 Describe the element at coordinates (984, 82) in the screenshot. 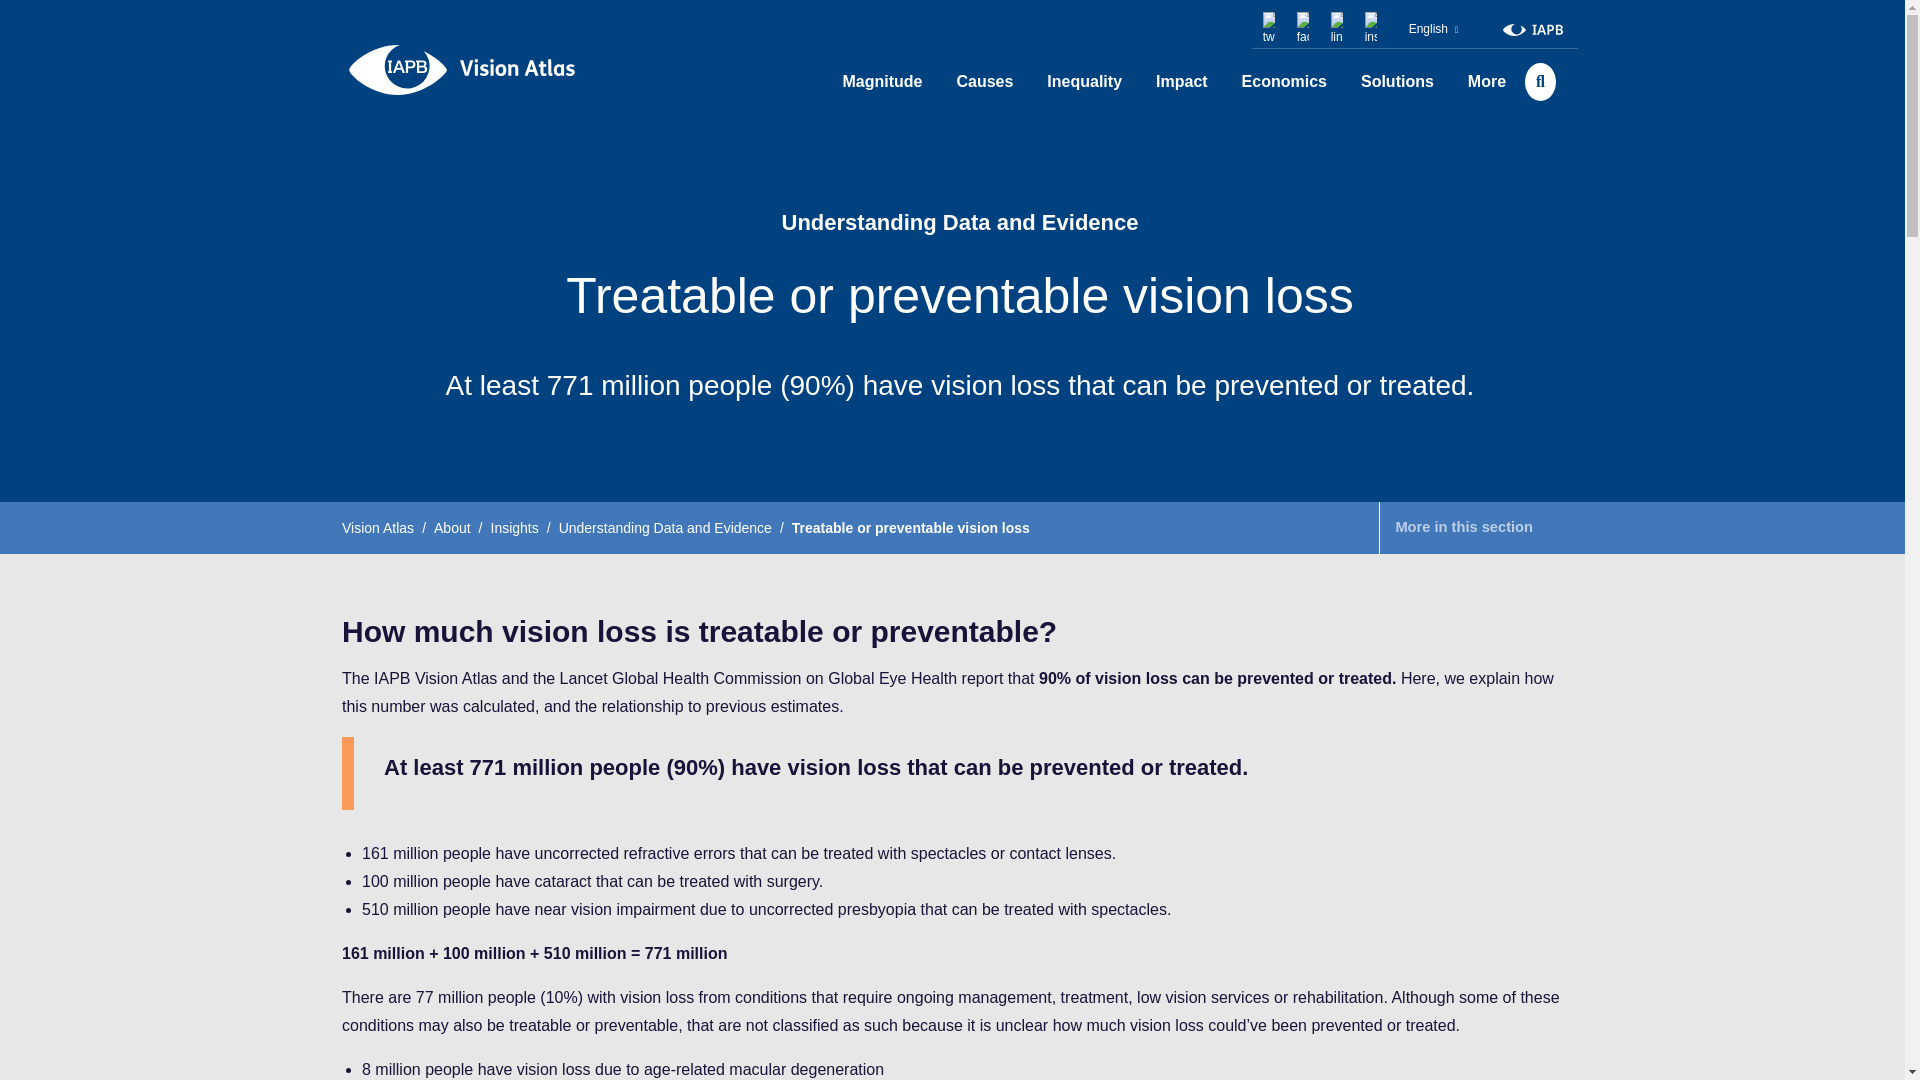

I see `Causes` at that location.